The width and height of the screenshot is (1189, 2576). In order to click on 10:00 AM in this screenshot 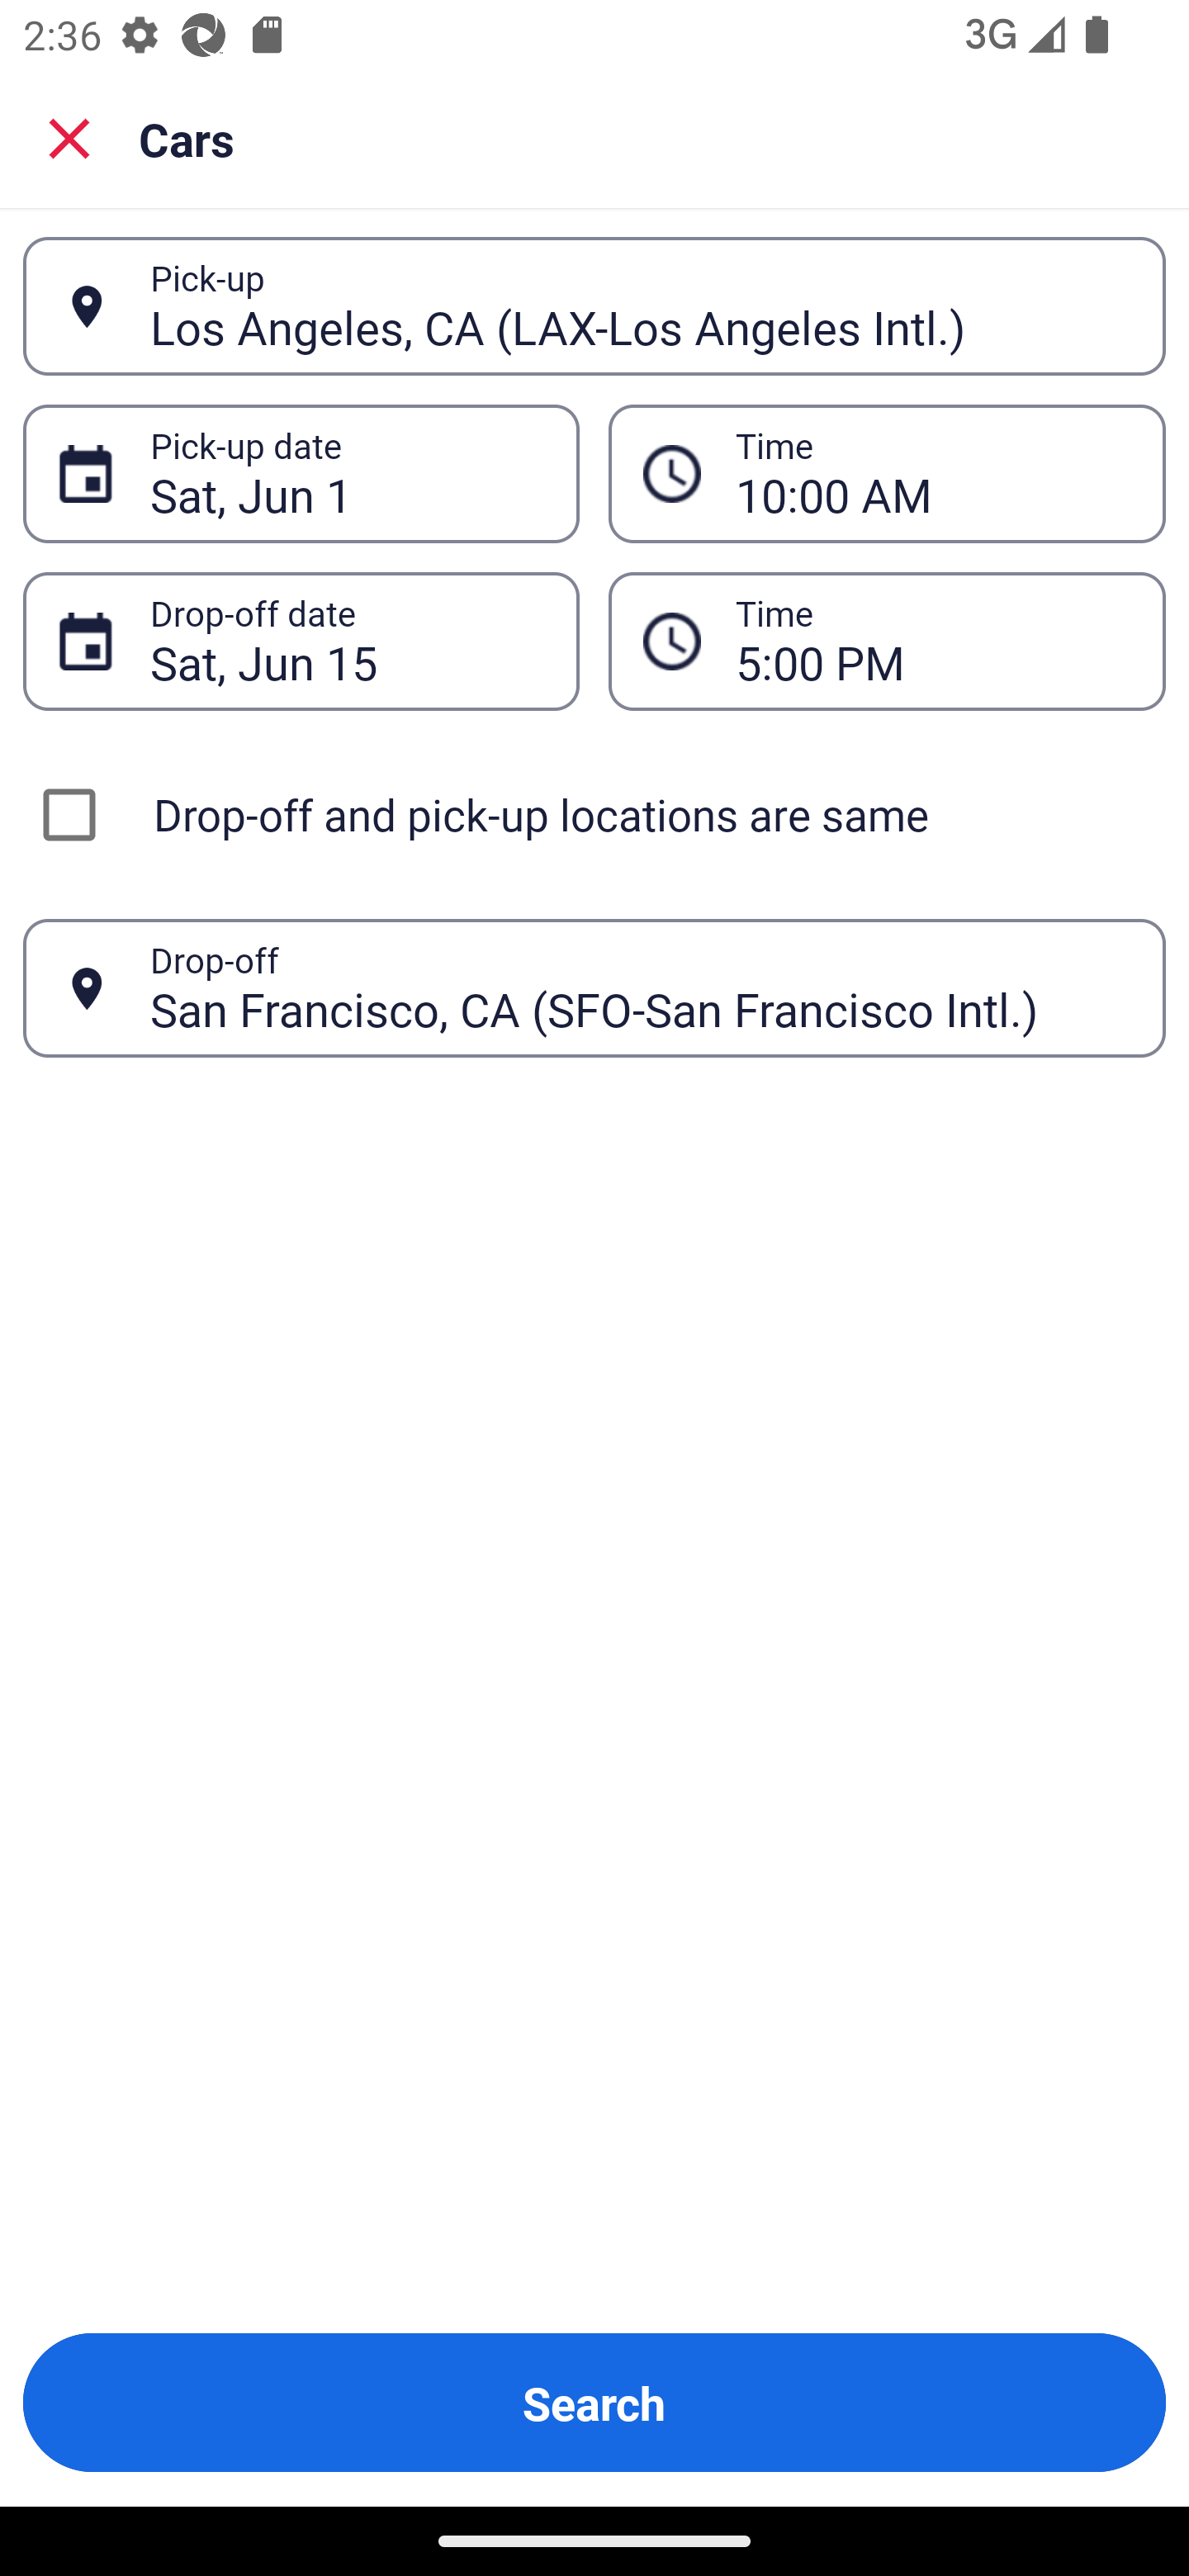, I will do `click(933, 474)`.